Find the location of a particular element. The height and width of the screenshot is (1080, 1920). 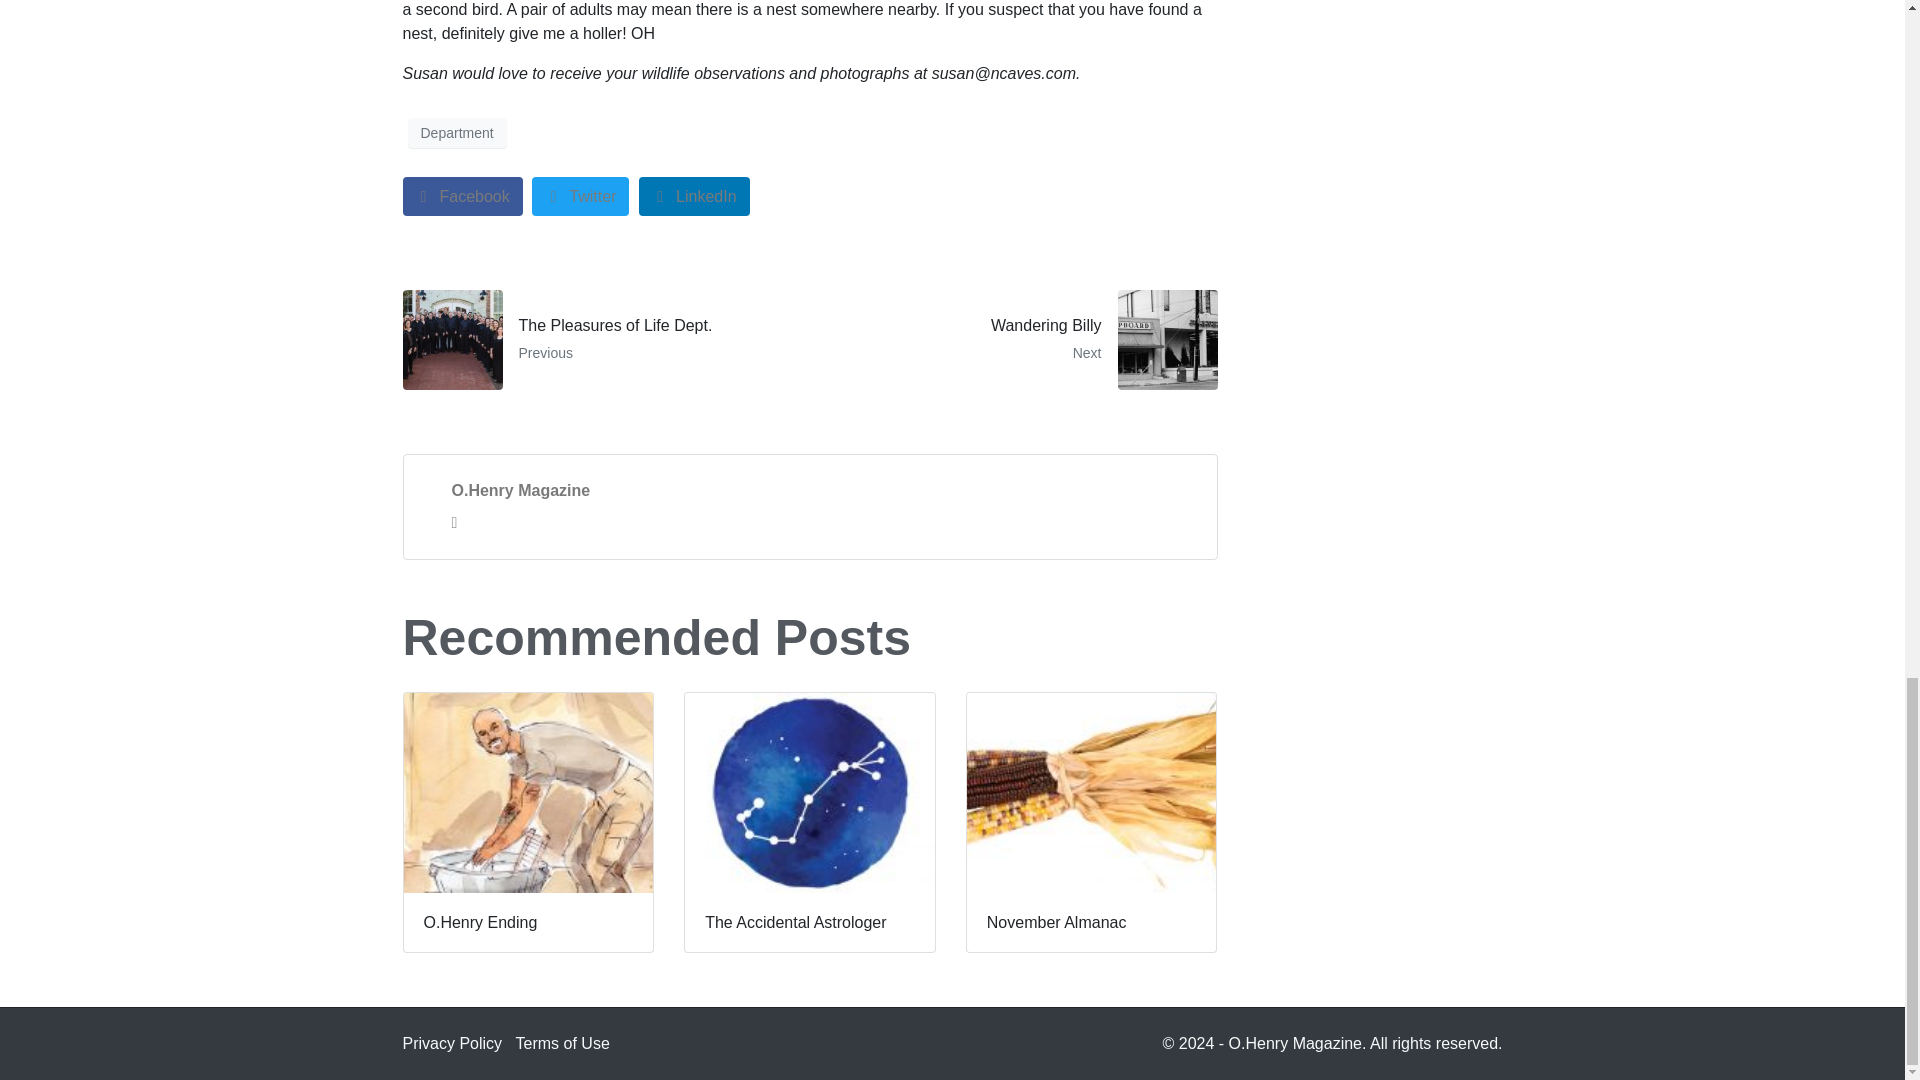

LinkedIn is located at coordinates (1021, 340).